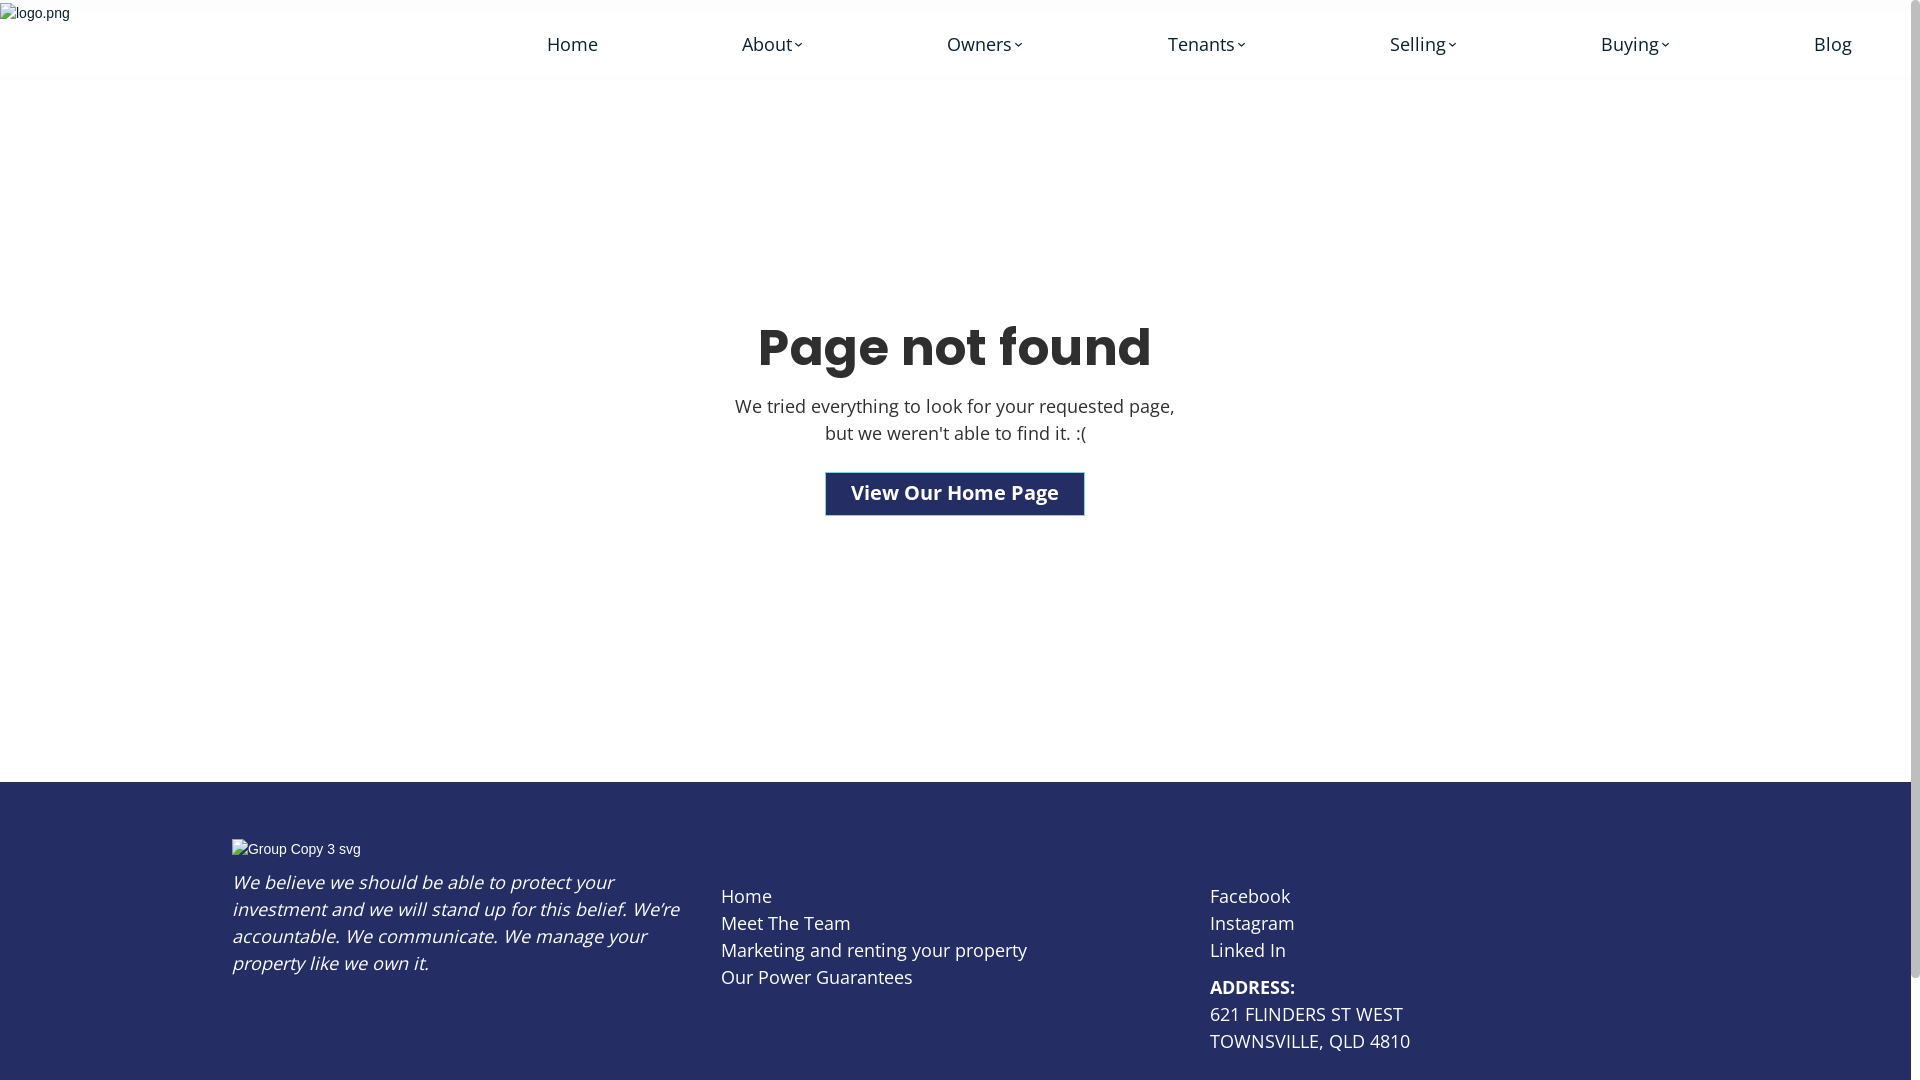  Describe the element at coordinates (817, 978) in the screenshot. I see `Our Power Guarantees` at that location.